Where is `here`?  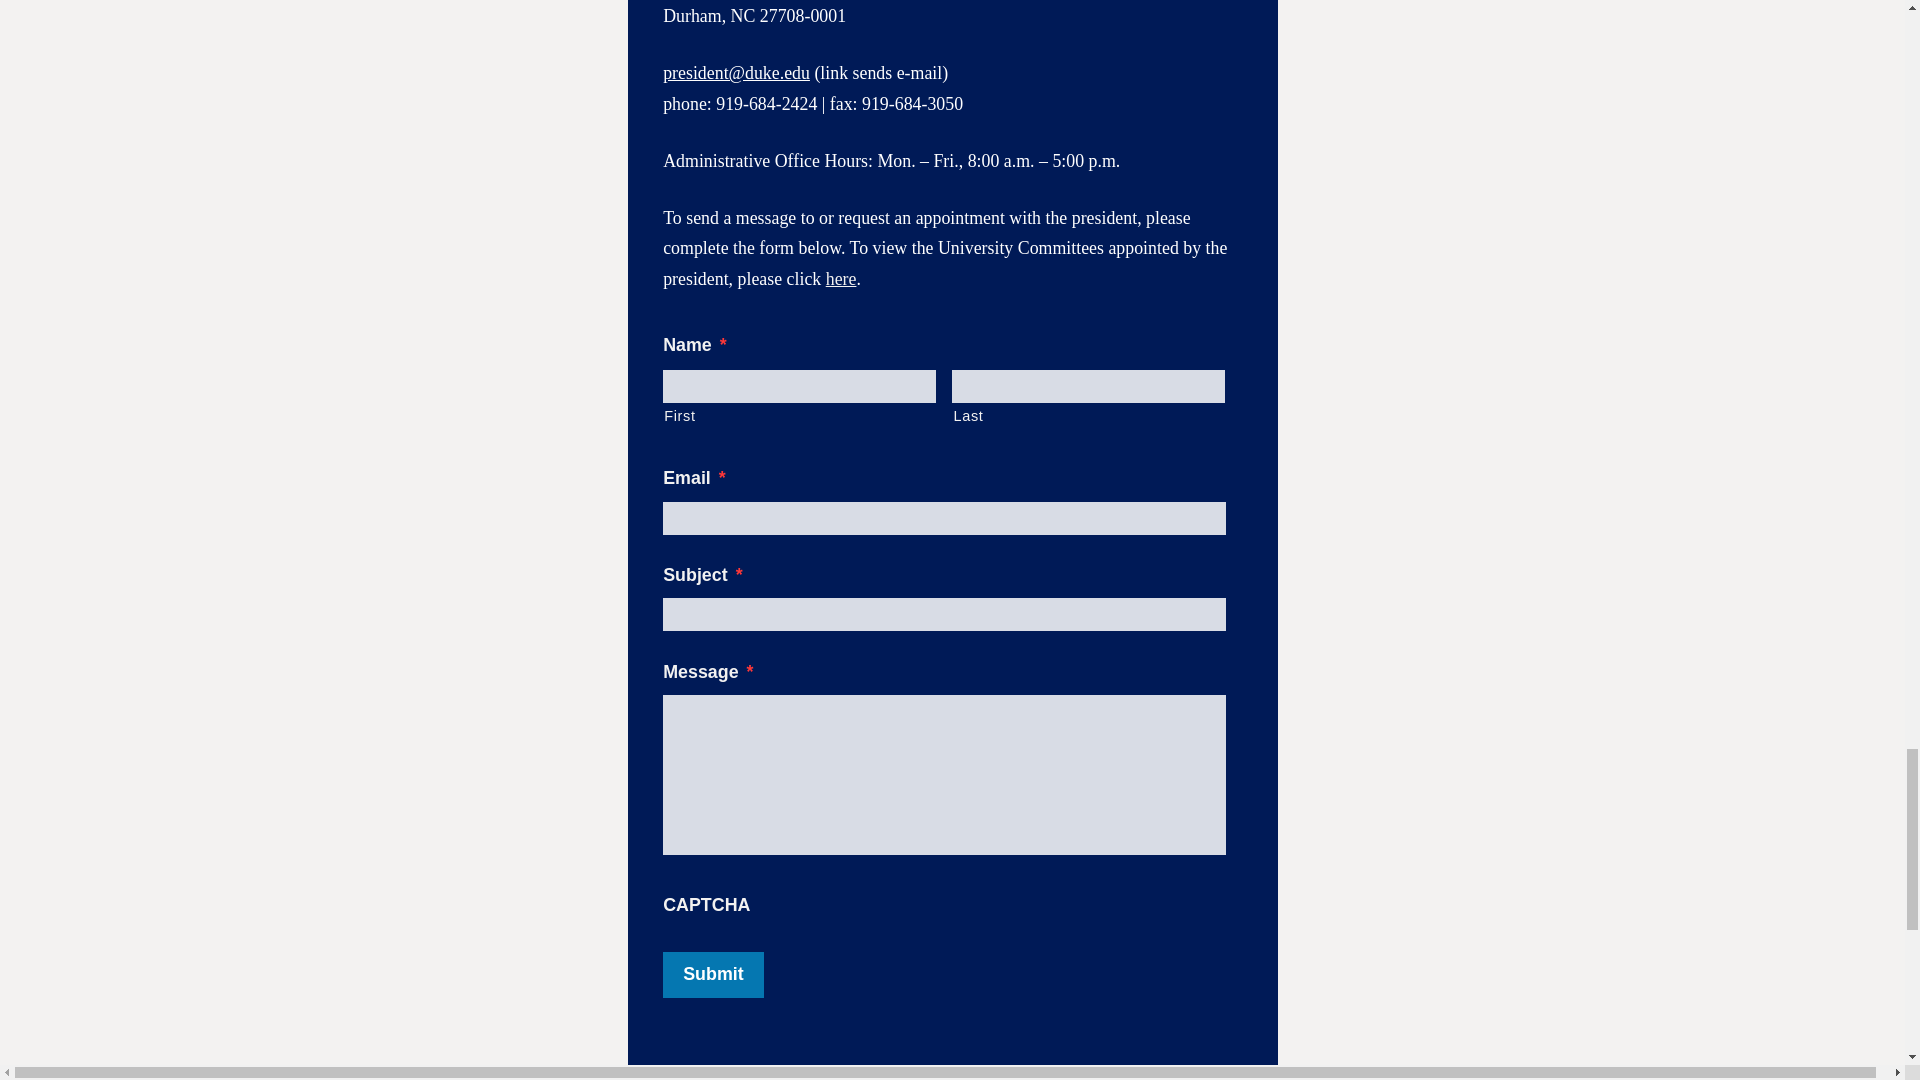
here is located at coordinates (840, 278).